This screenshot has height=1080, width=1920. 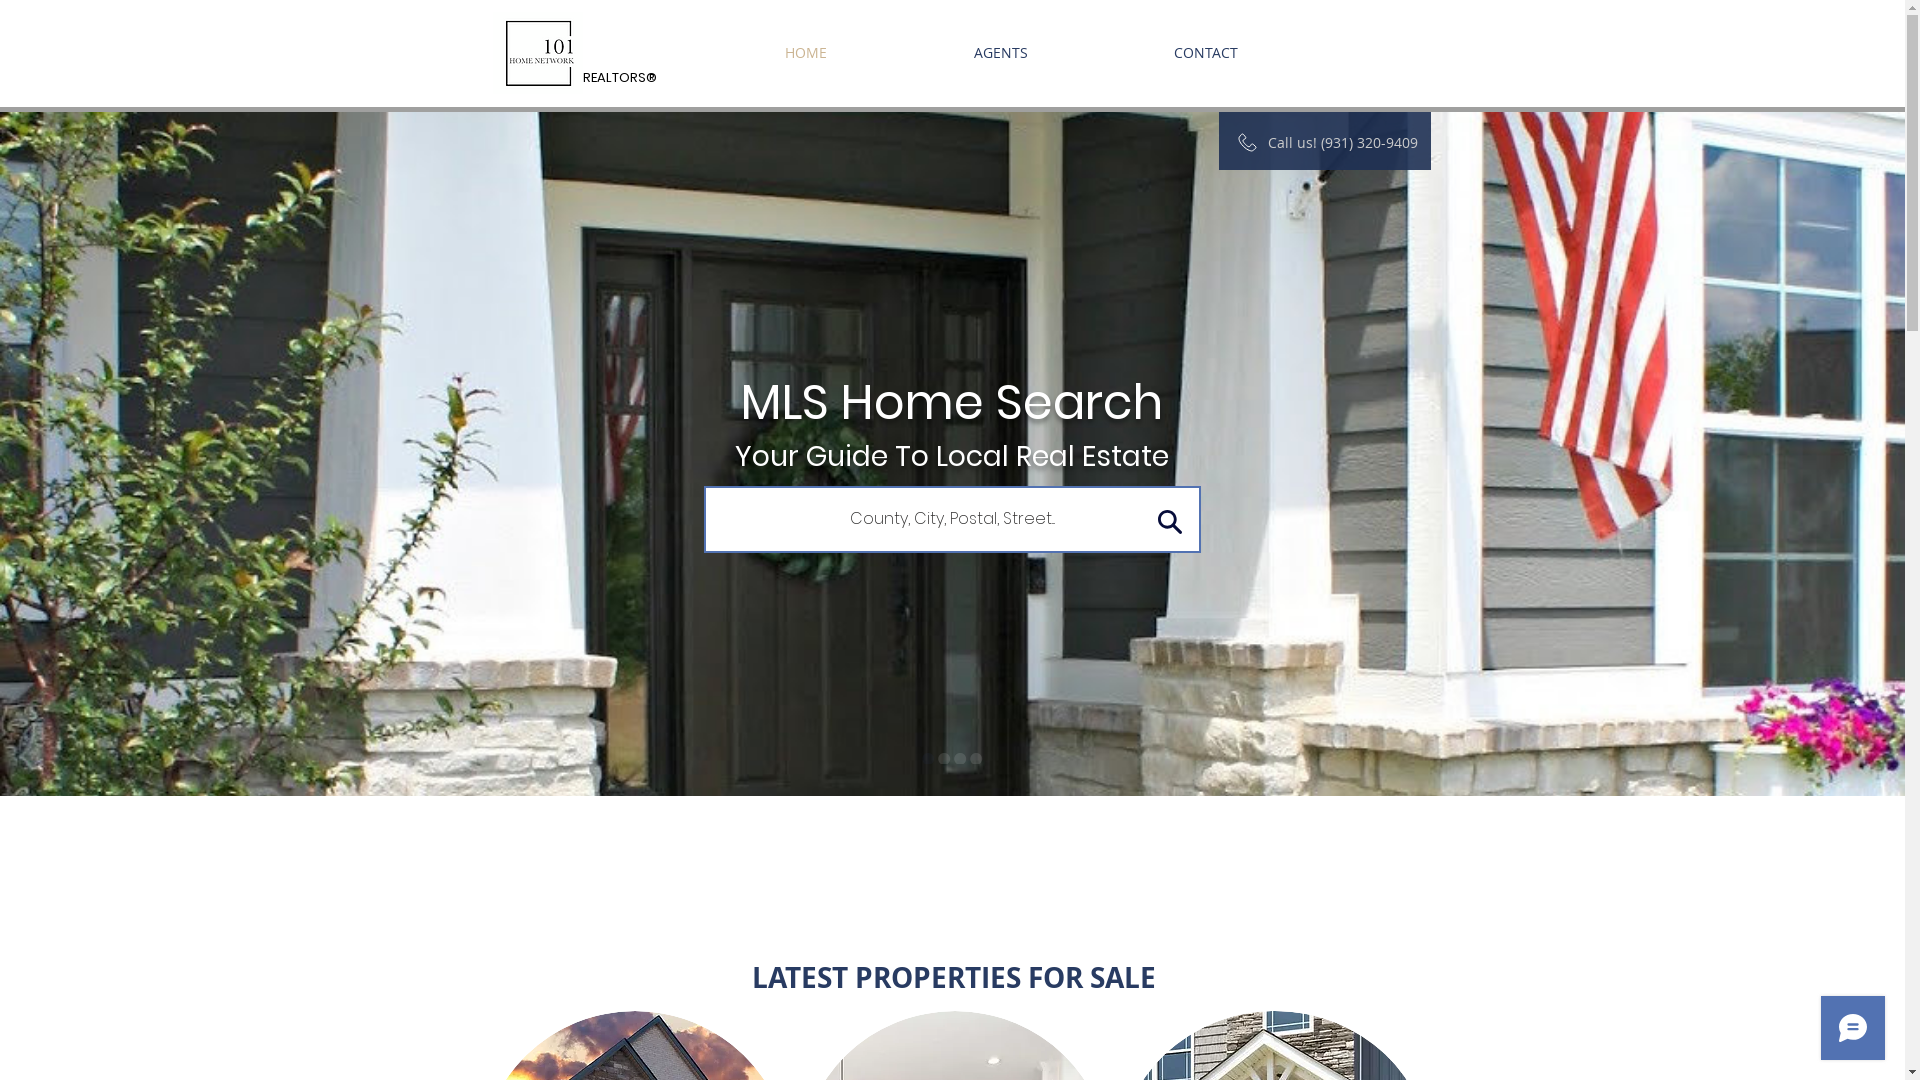 What do you see at coordinates (806, 53) in the screenshot?
I see `HOME` at bounding box center [806, 53].